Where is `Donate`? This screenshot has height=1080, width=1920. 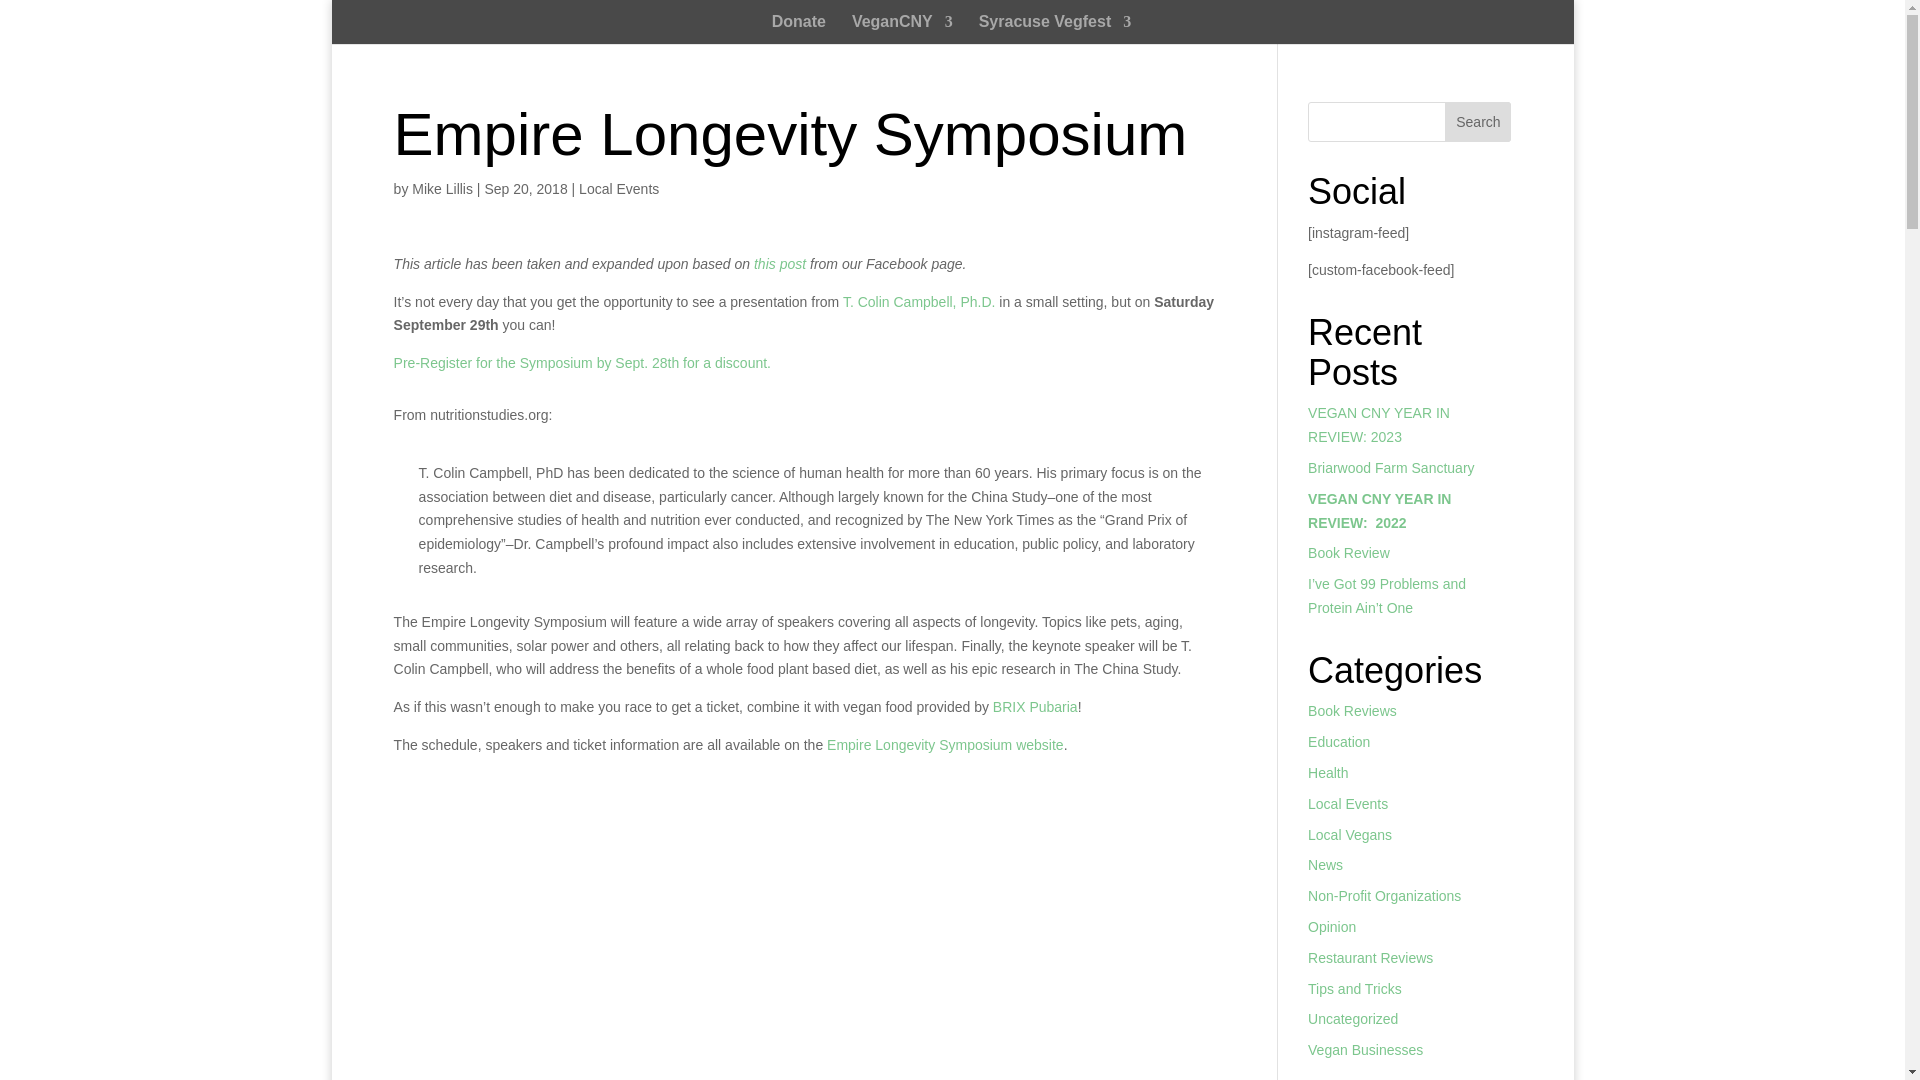
Donate is located at coordinates (798, 30).